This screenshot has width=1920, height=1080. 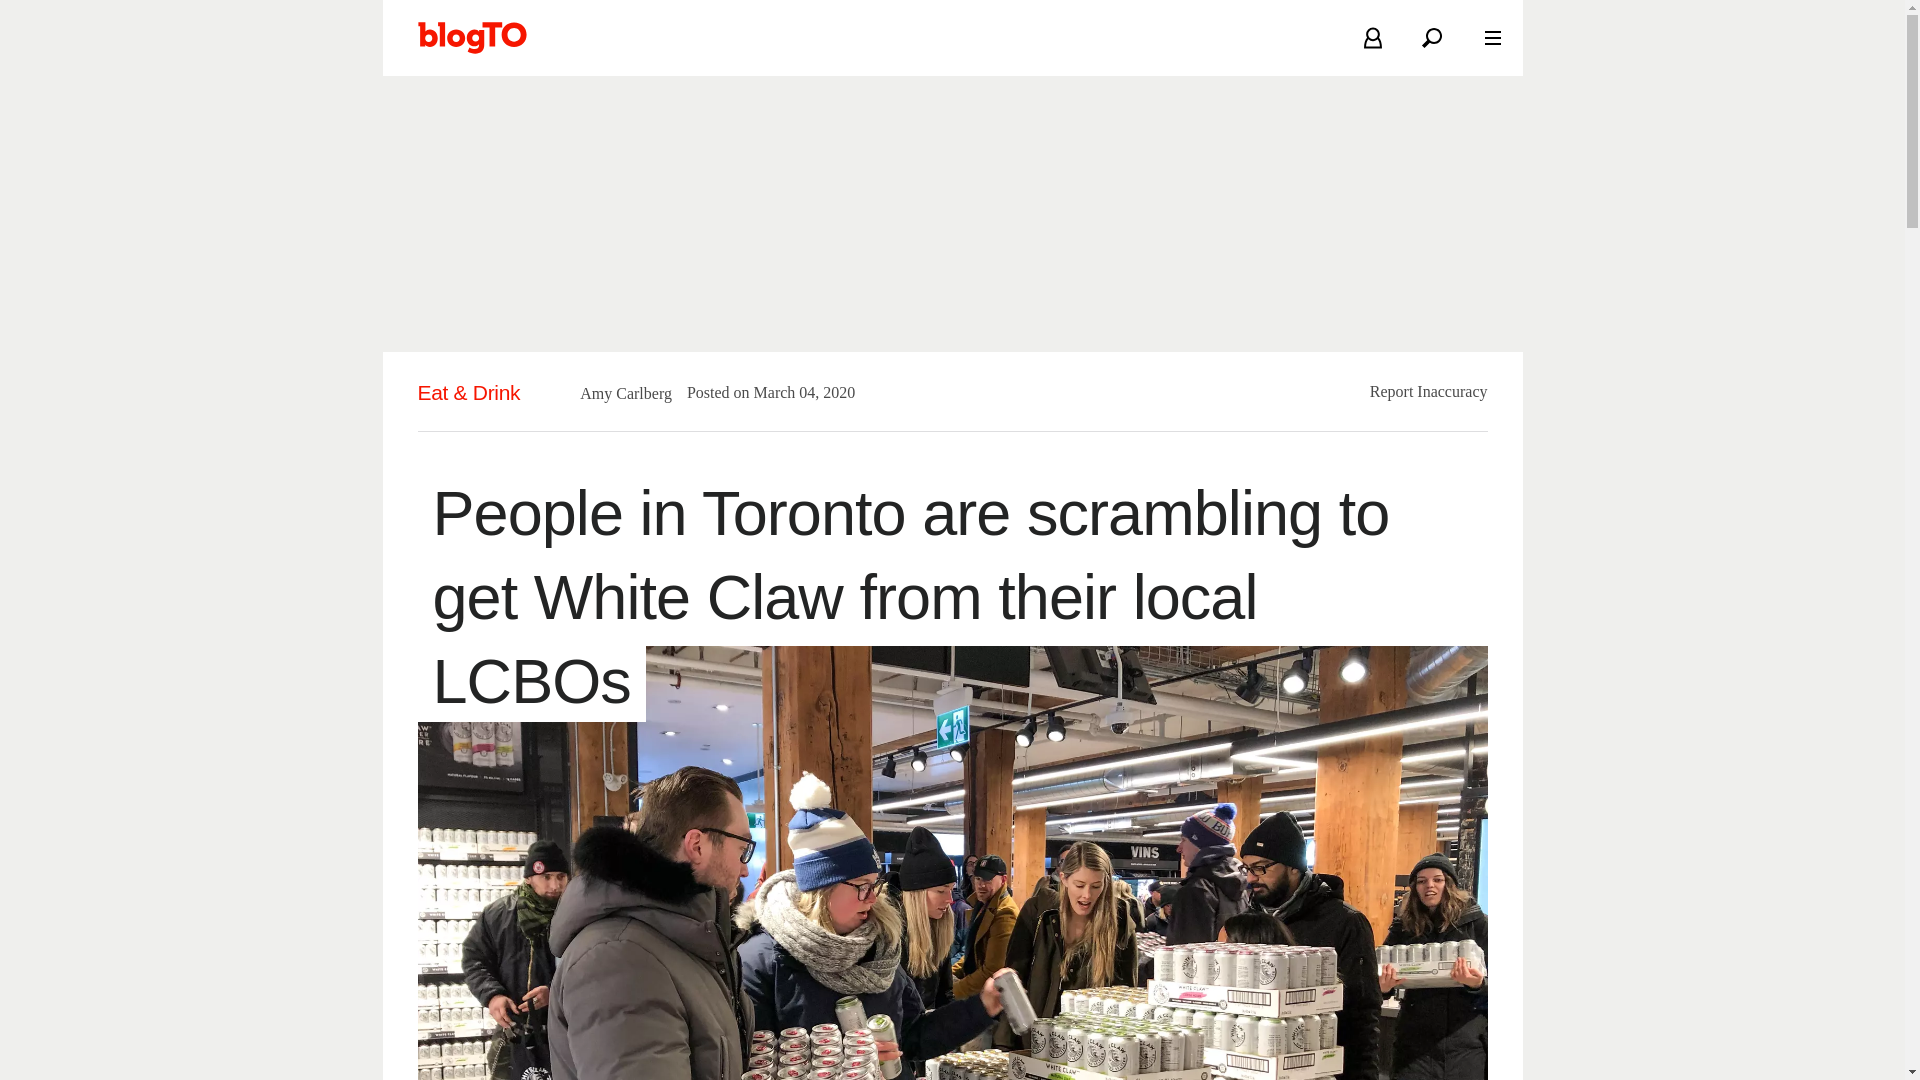 I want to click on 2020-03-04T15:27:13, so click(x=794, y=392).